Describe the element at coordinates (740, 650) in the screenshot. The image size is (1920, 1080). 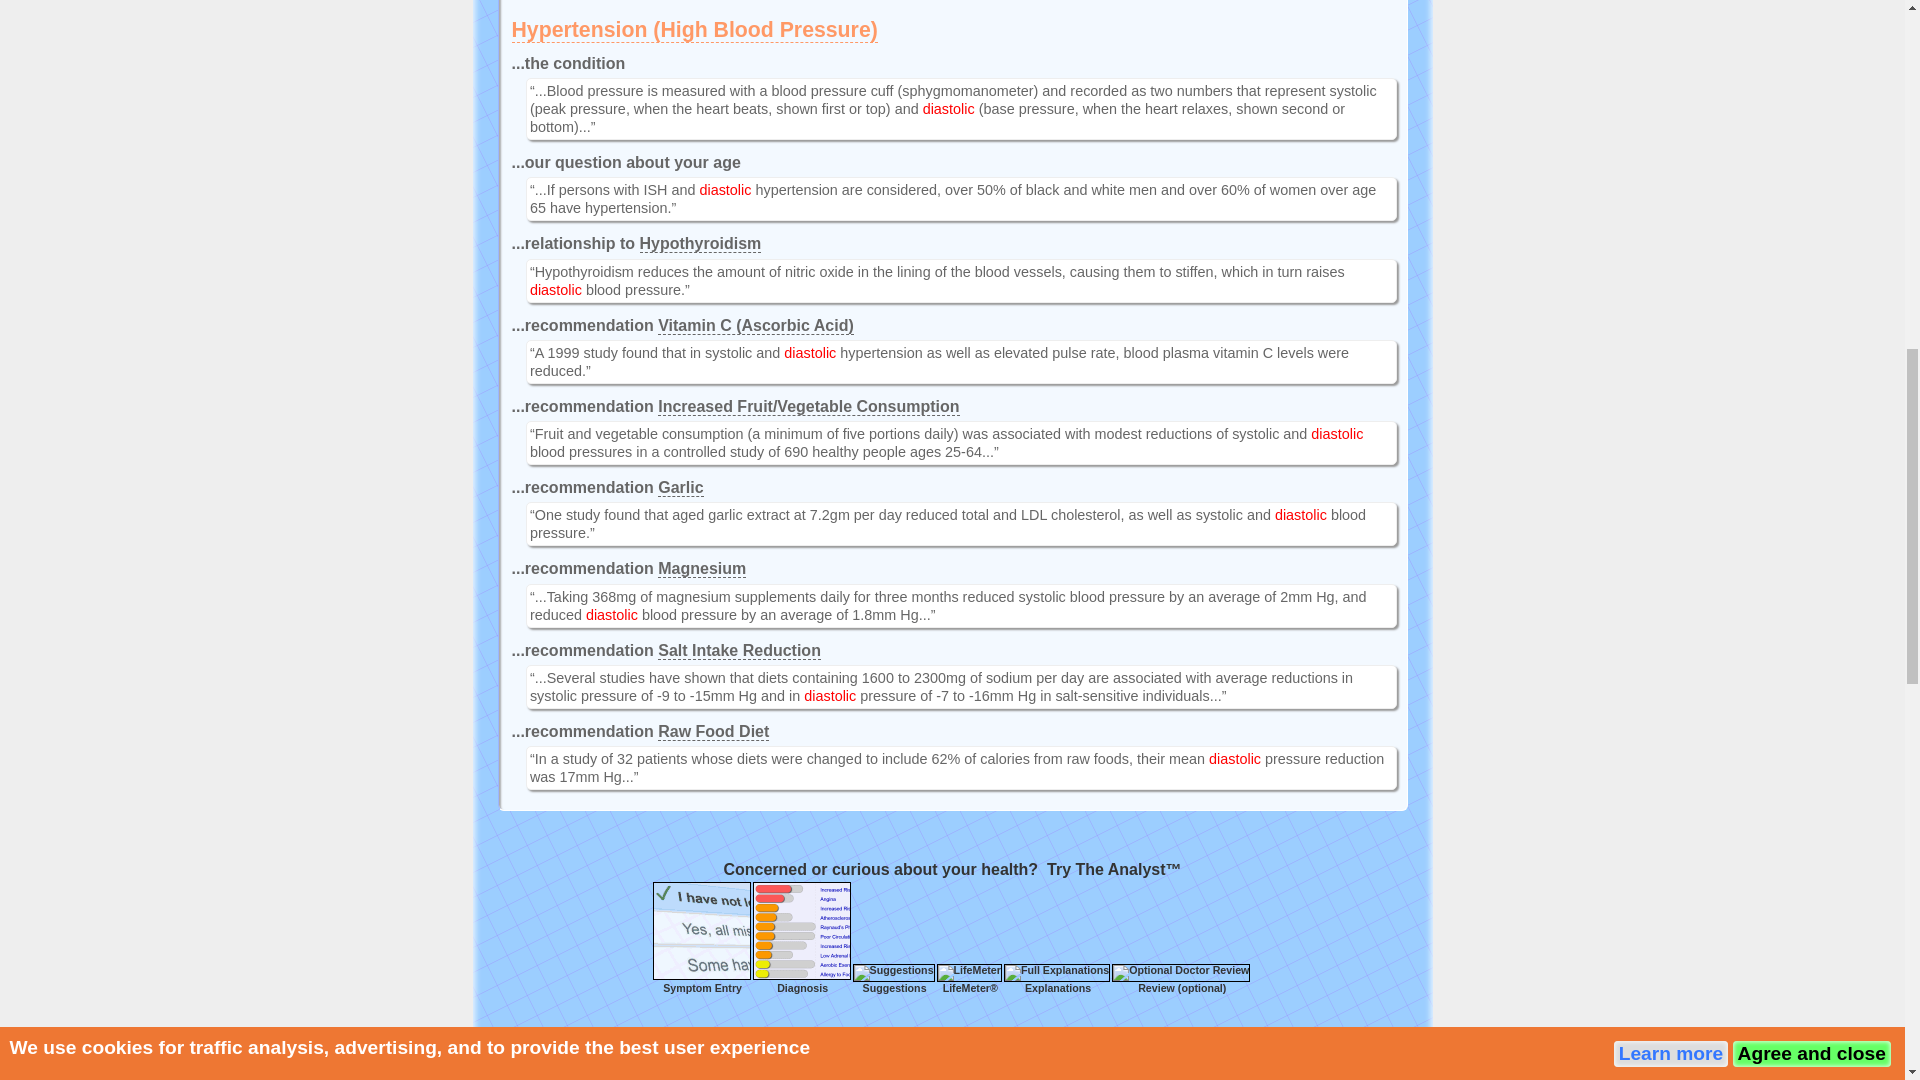
I see `Salt Intake Reduction` at that location.